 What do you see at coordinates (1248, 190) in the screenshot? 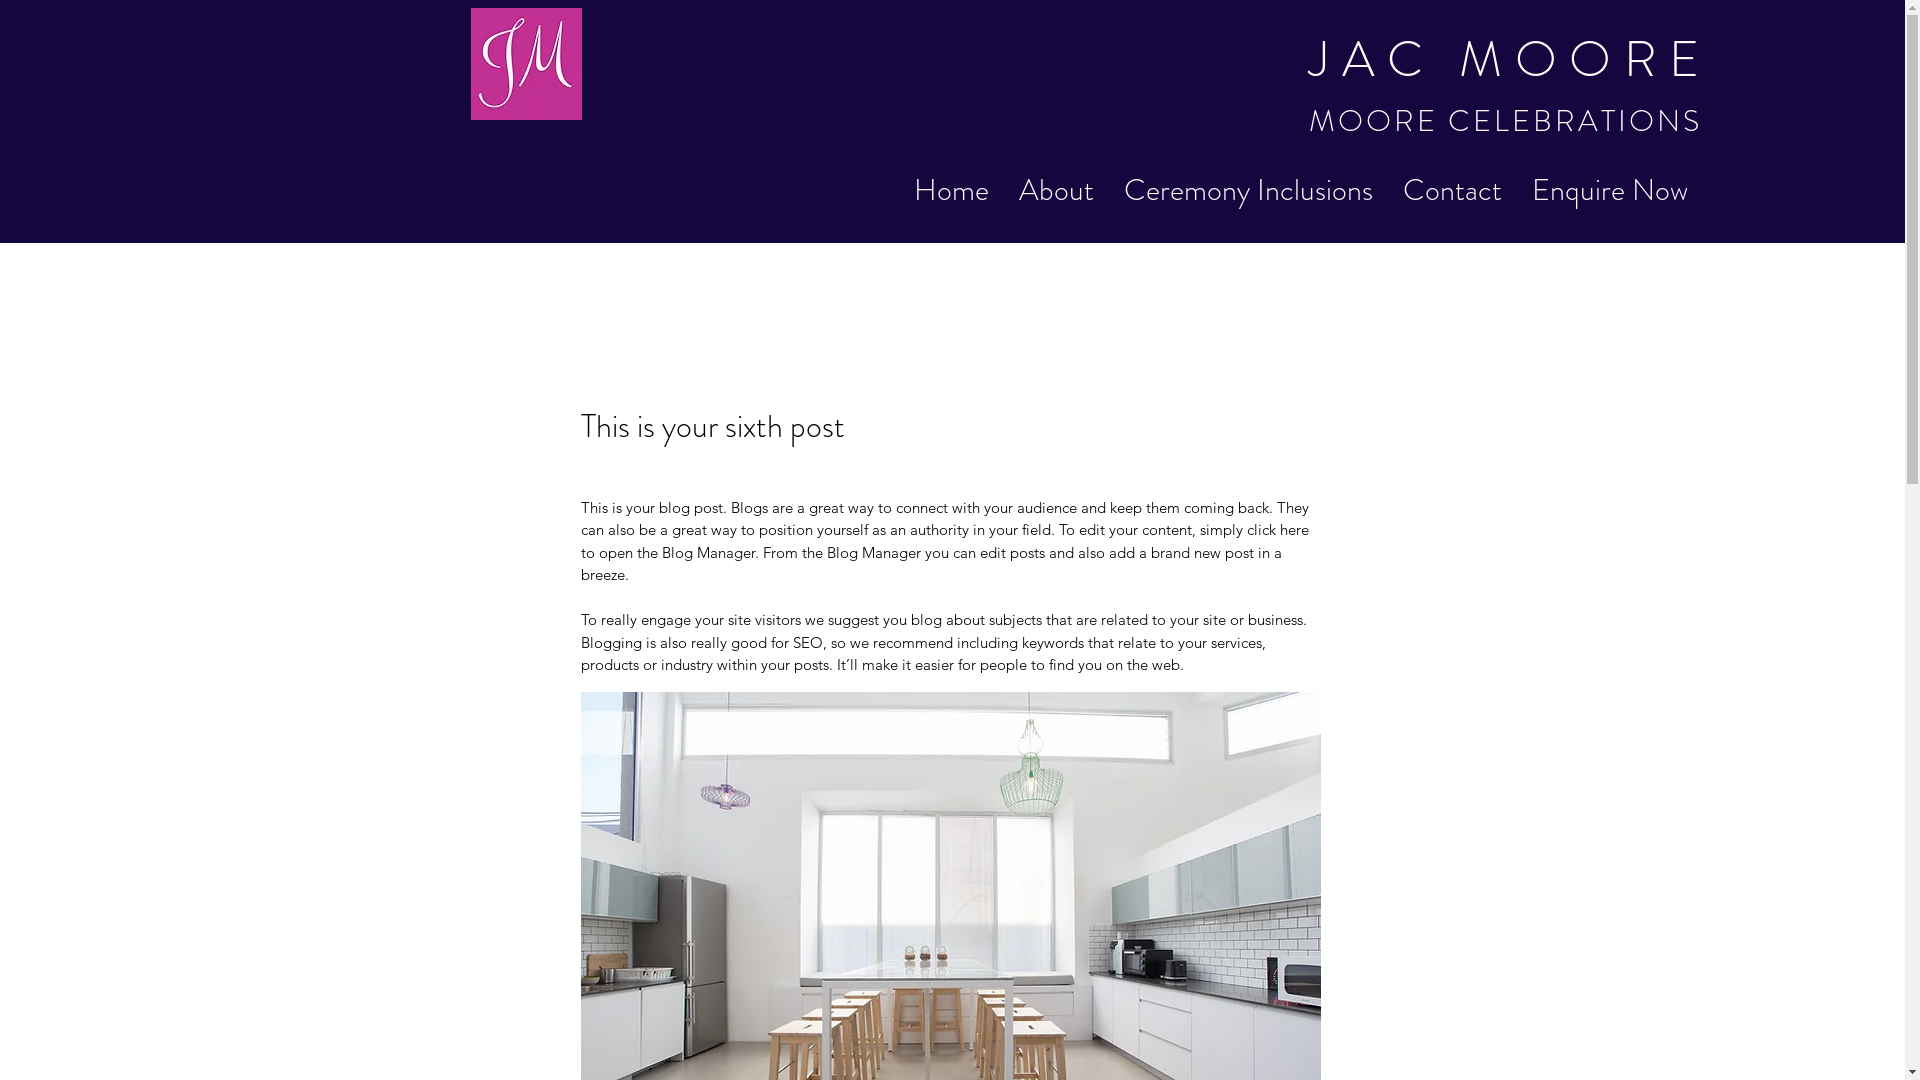
I see `Ceremony Inclusions` at bounding box center [1248, 190].